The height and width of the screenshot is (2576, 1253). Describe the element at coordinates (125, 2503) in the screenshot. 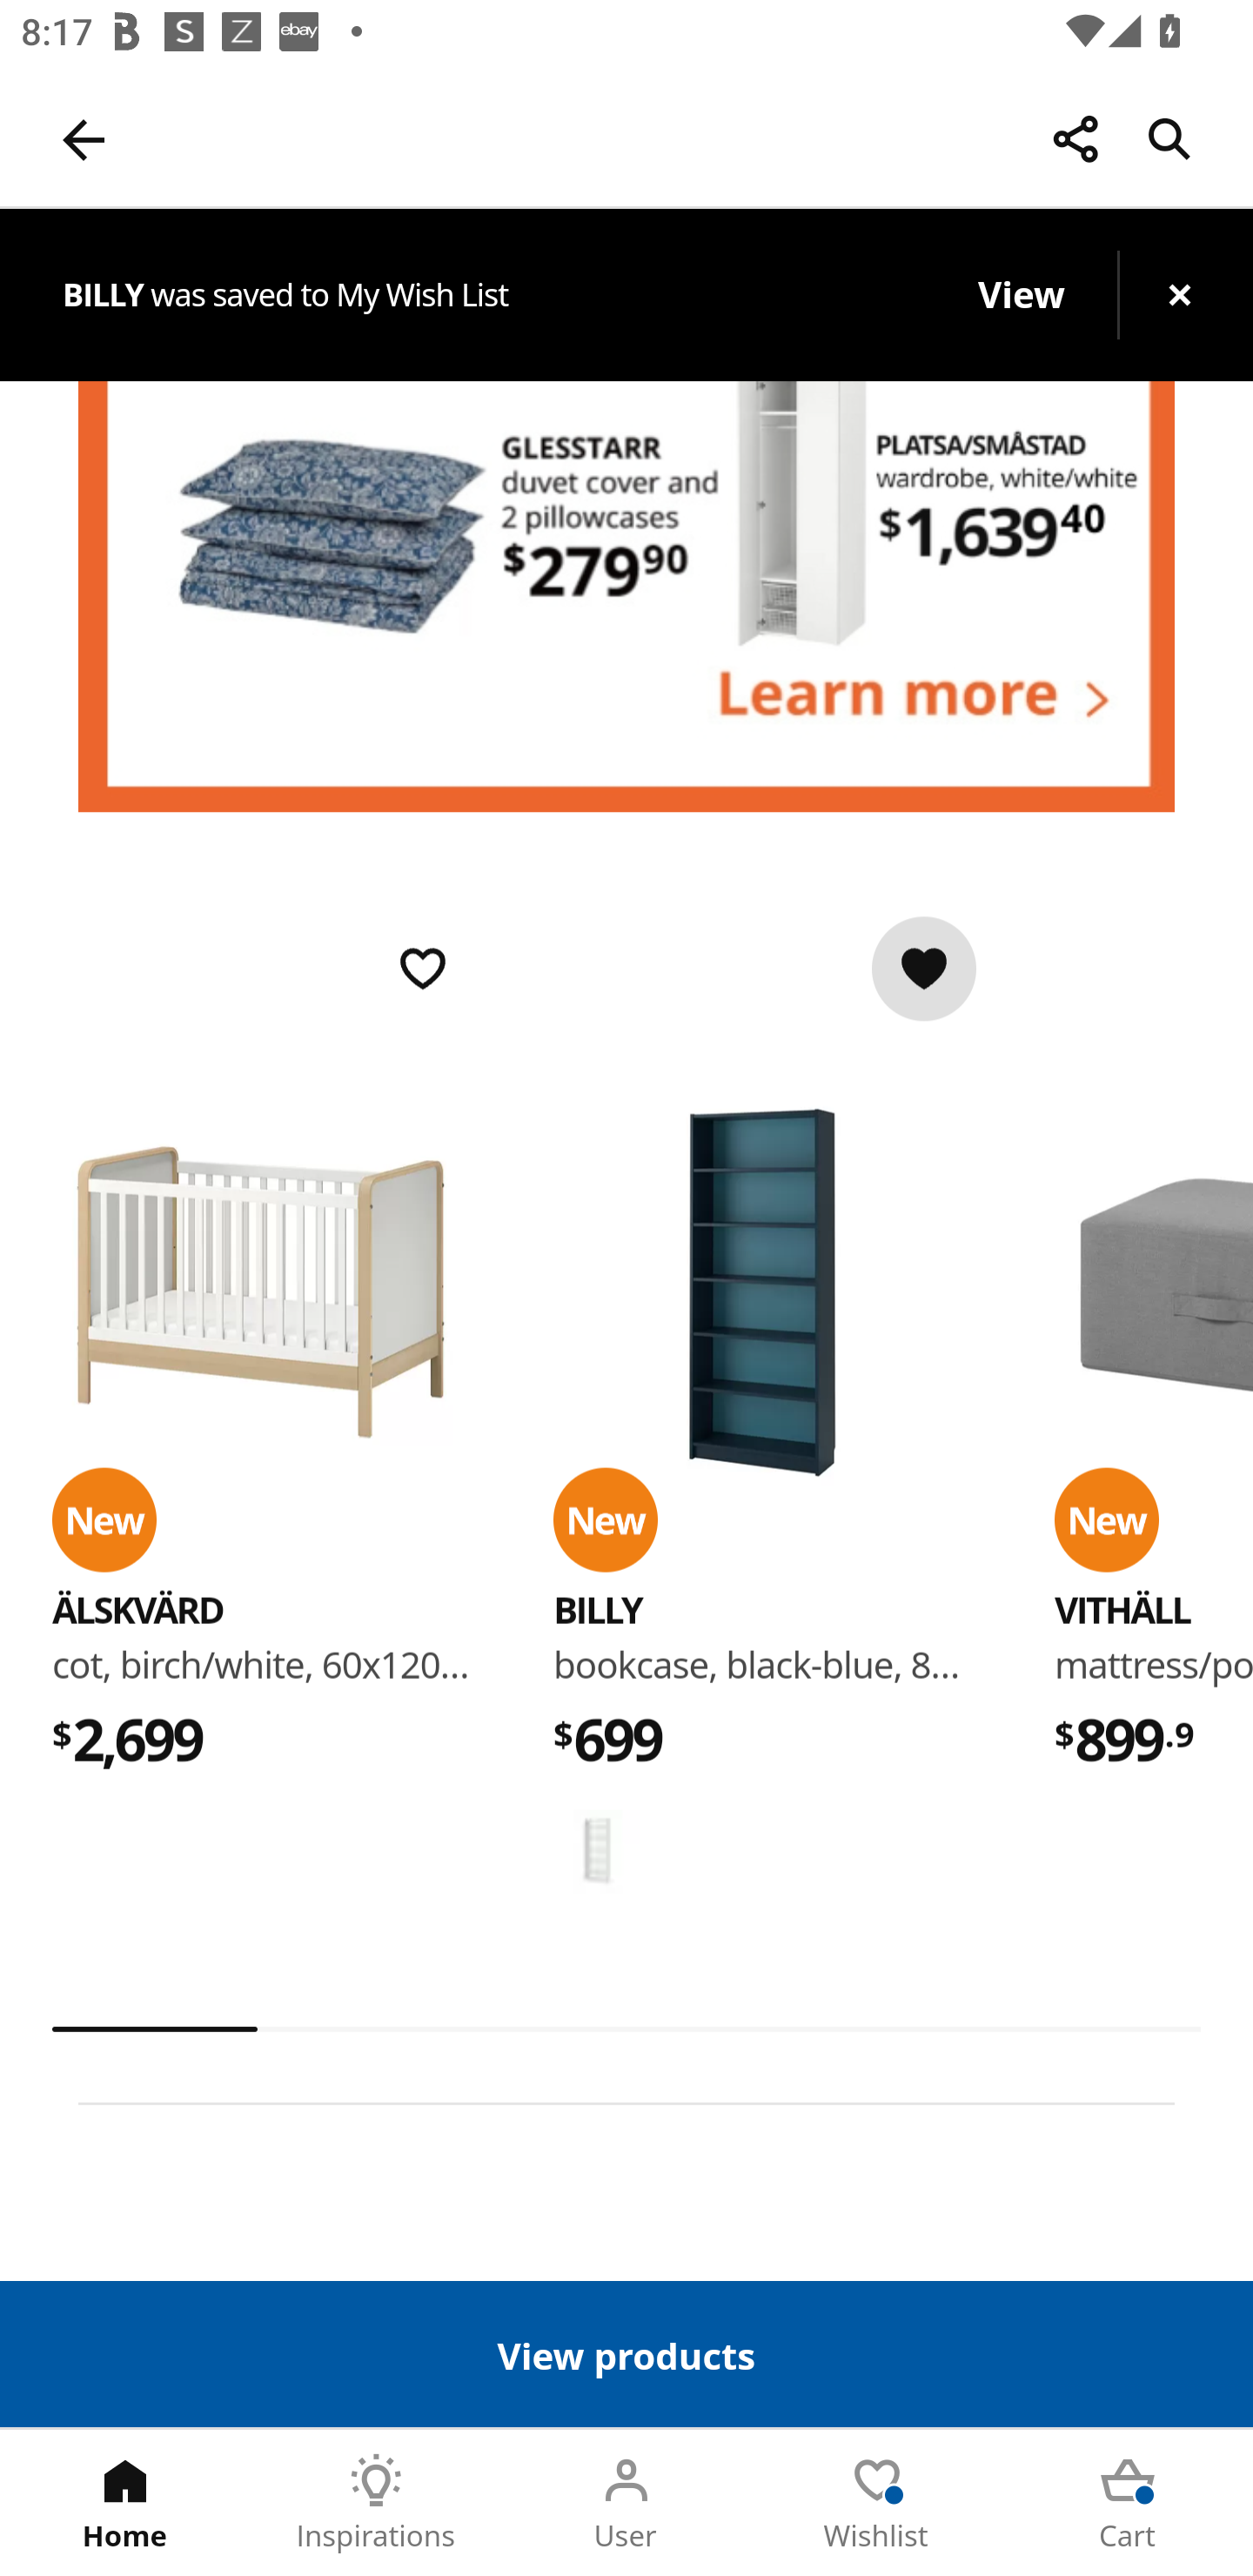

I see `Home
Tab 1 of 5` at that location.